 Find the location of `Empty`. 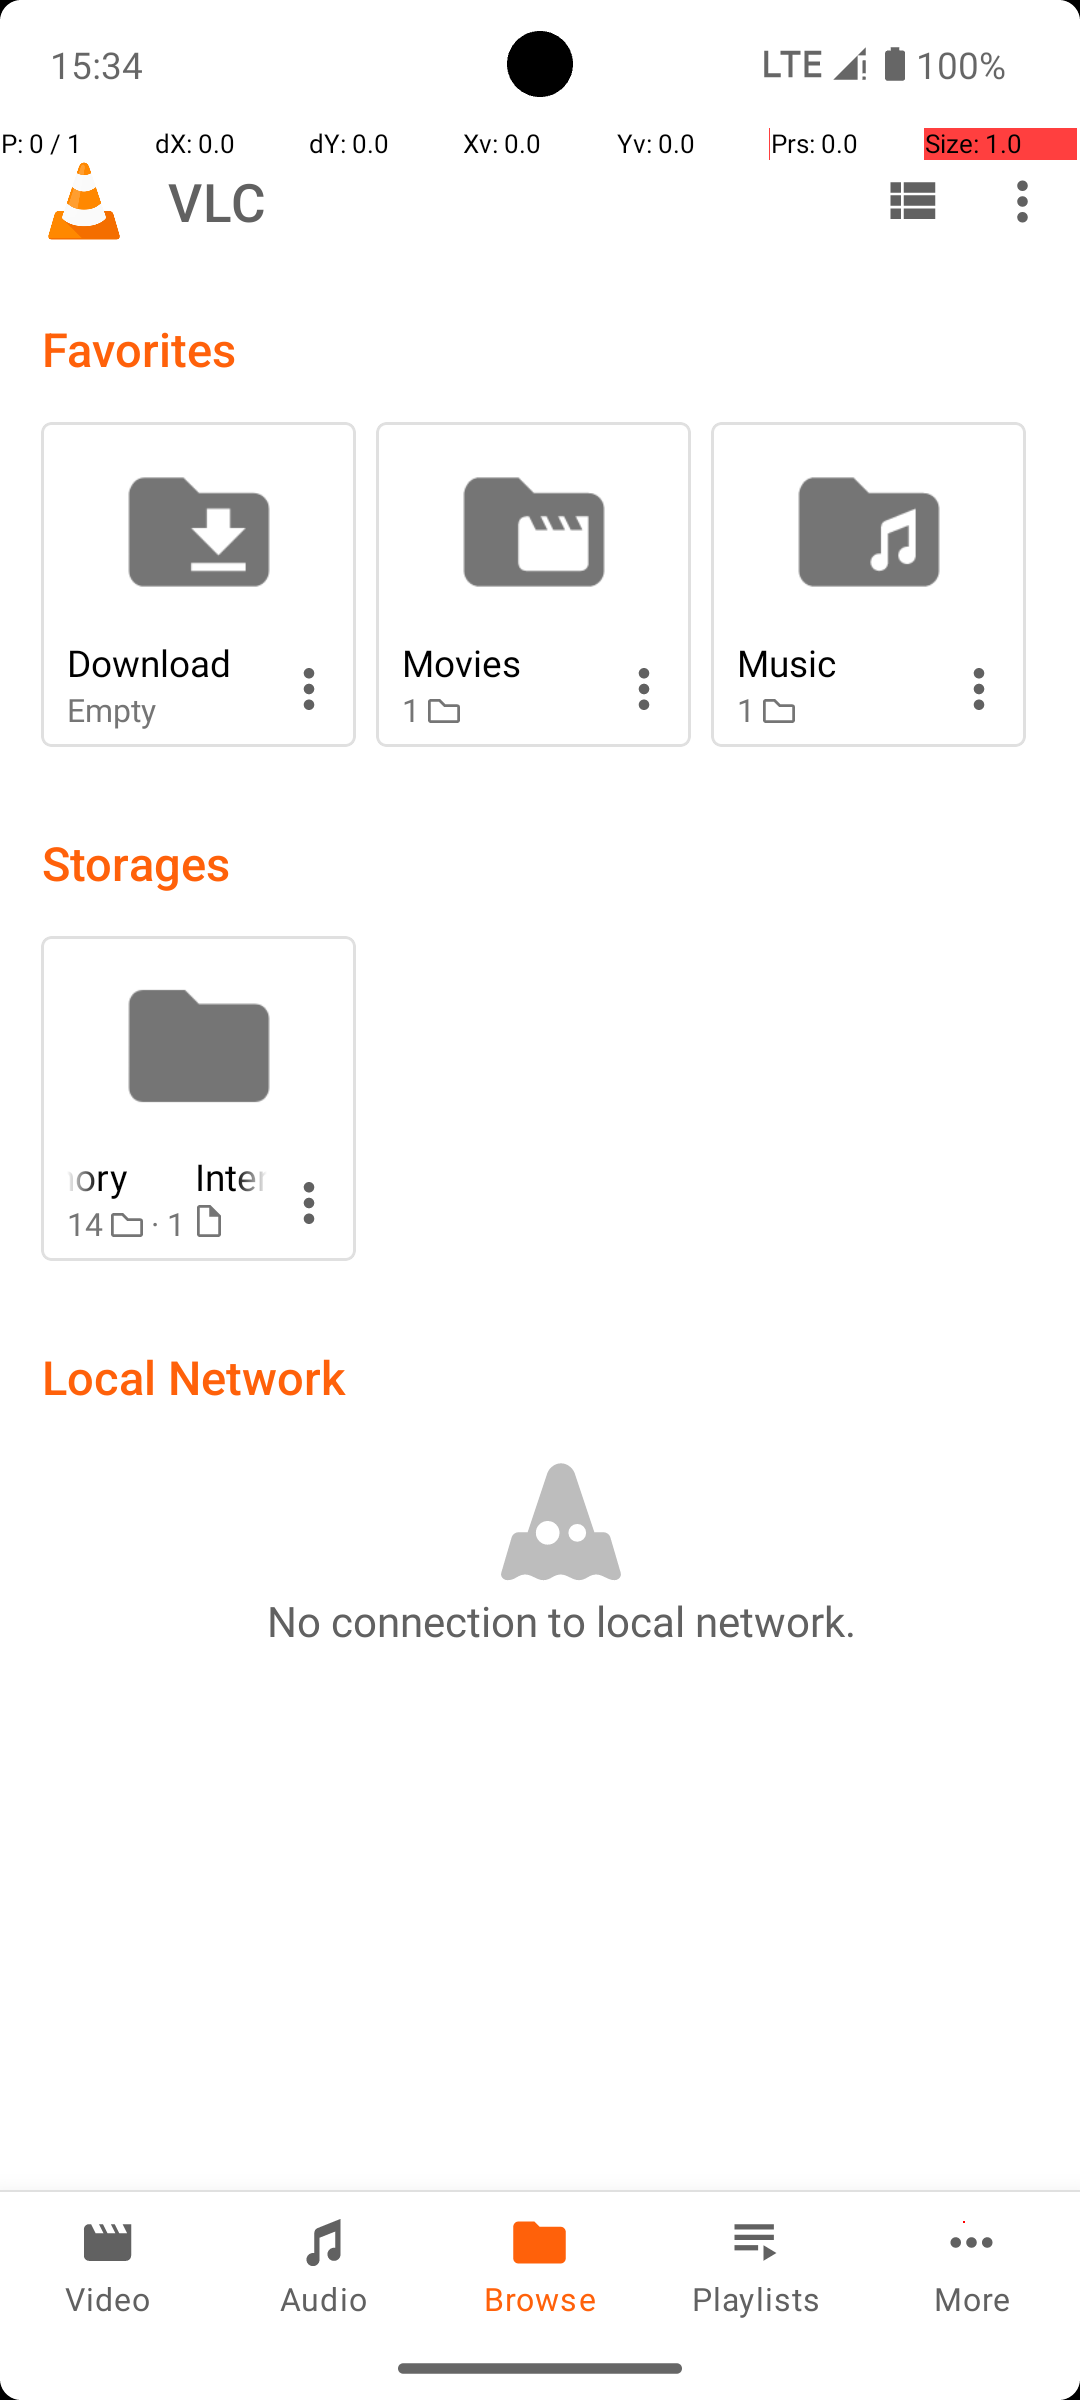

Empty is located at coordinates (167, 710).